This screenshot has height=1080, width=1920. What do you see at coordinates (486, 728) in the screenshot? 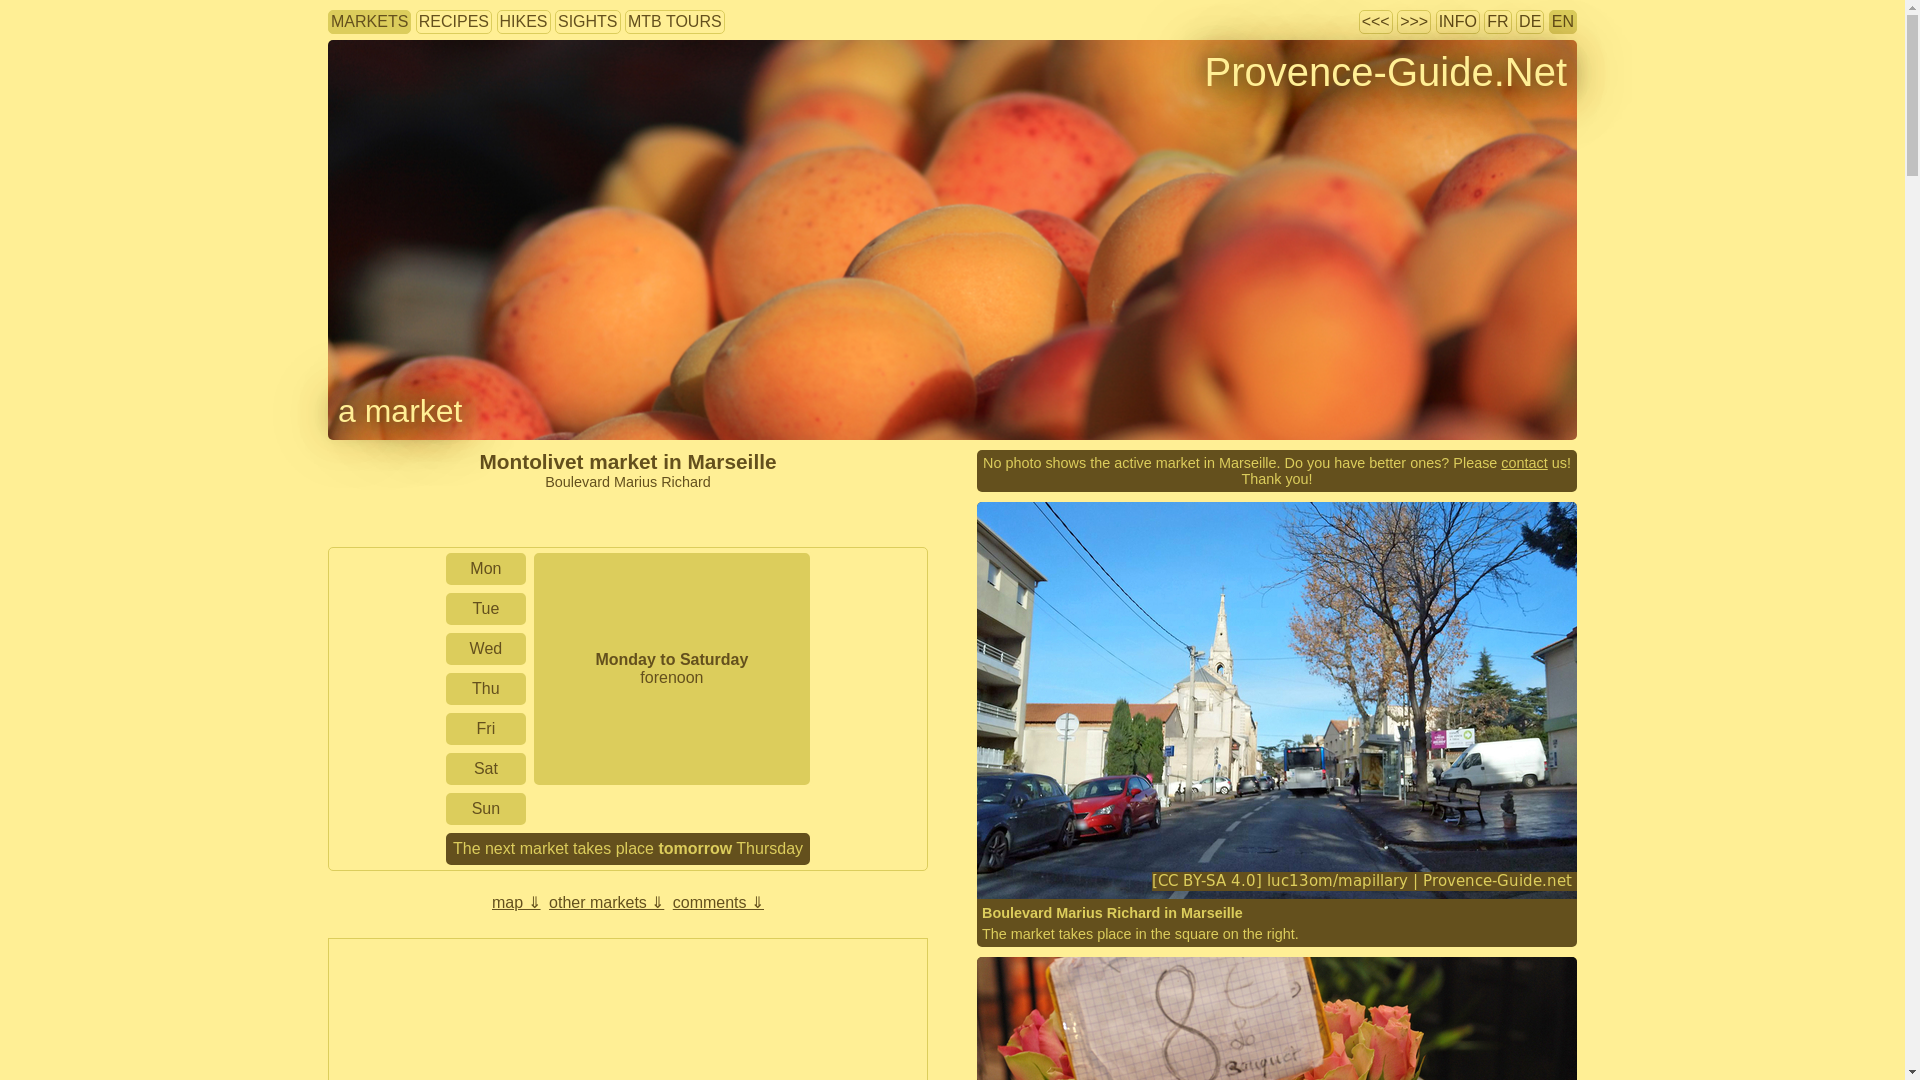
I see `Friday` at bounding box center [486, 728].